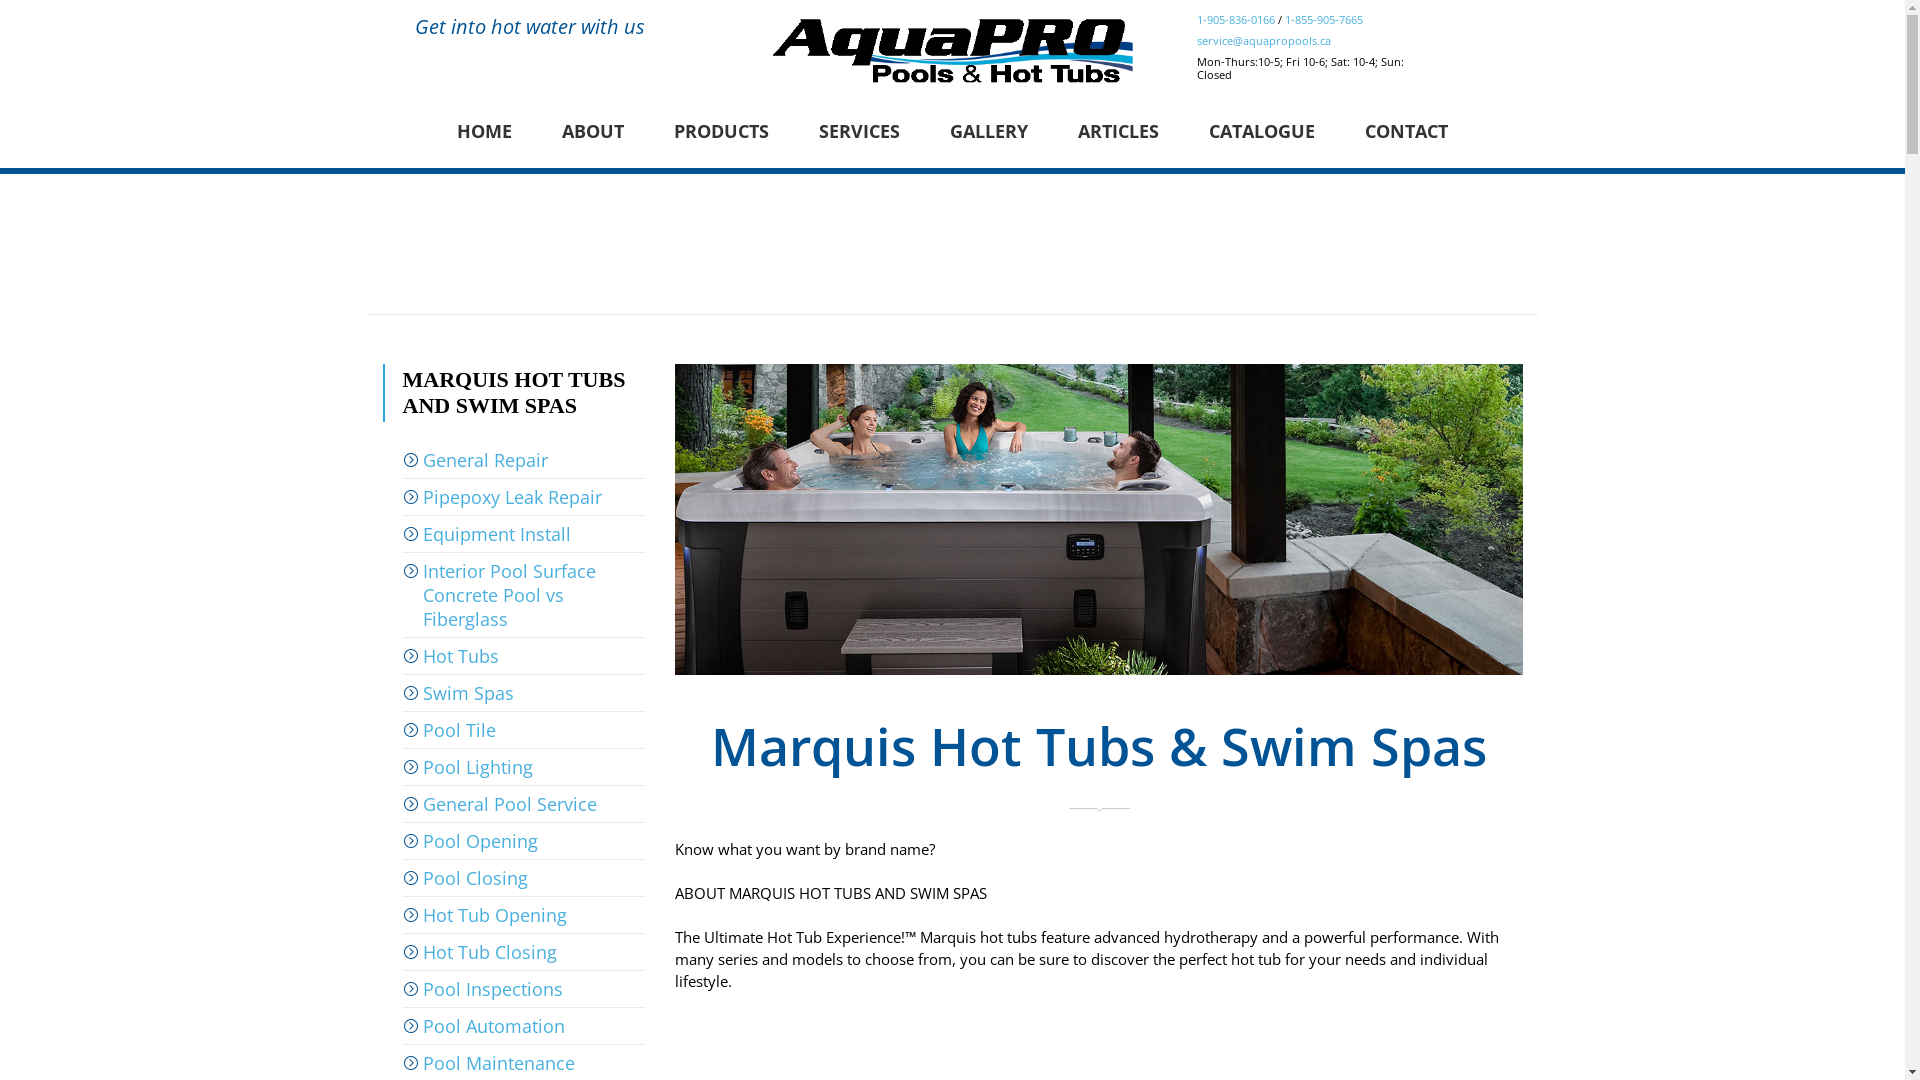 The height and width of the screenshot is (1080, 1920). I want to click on HOME, so click(484, 131).